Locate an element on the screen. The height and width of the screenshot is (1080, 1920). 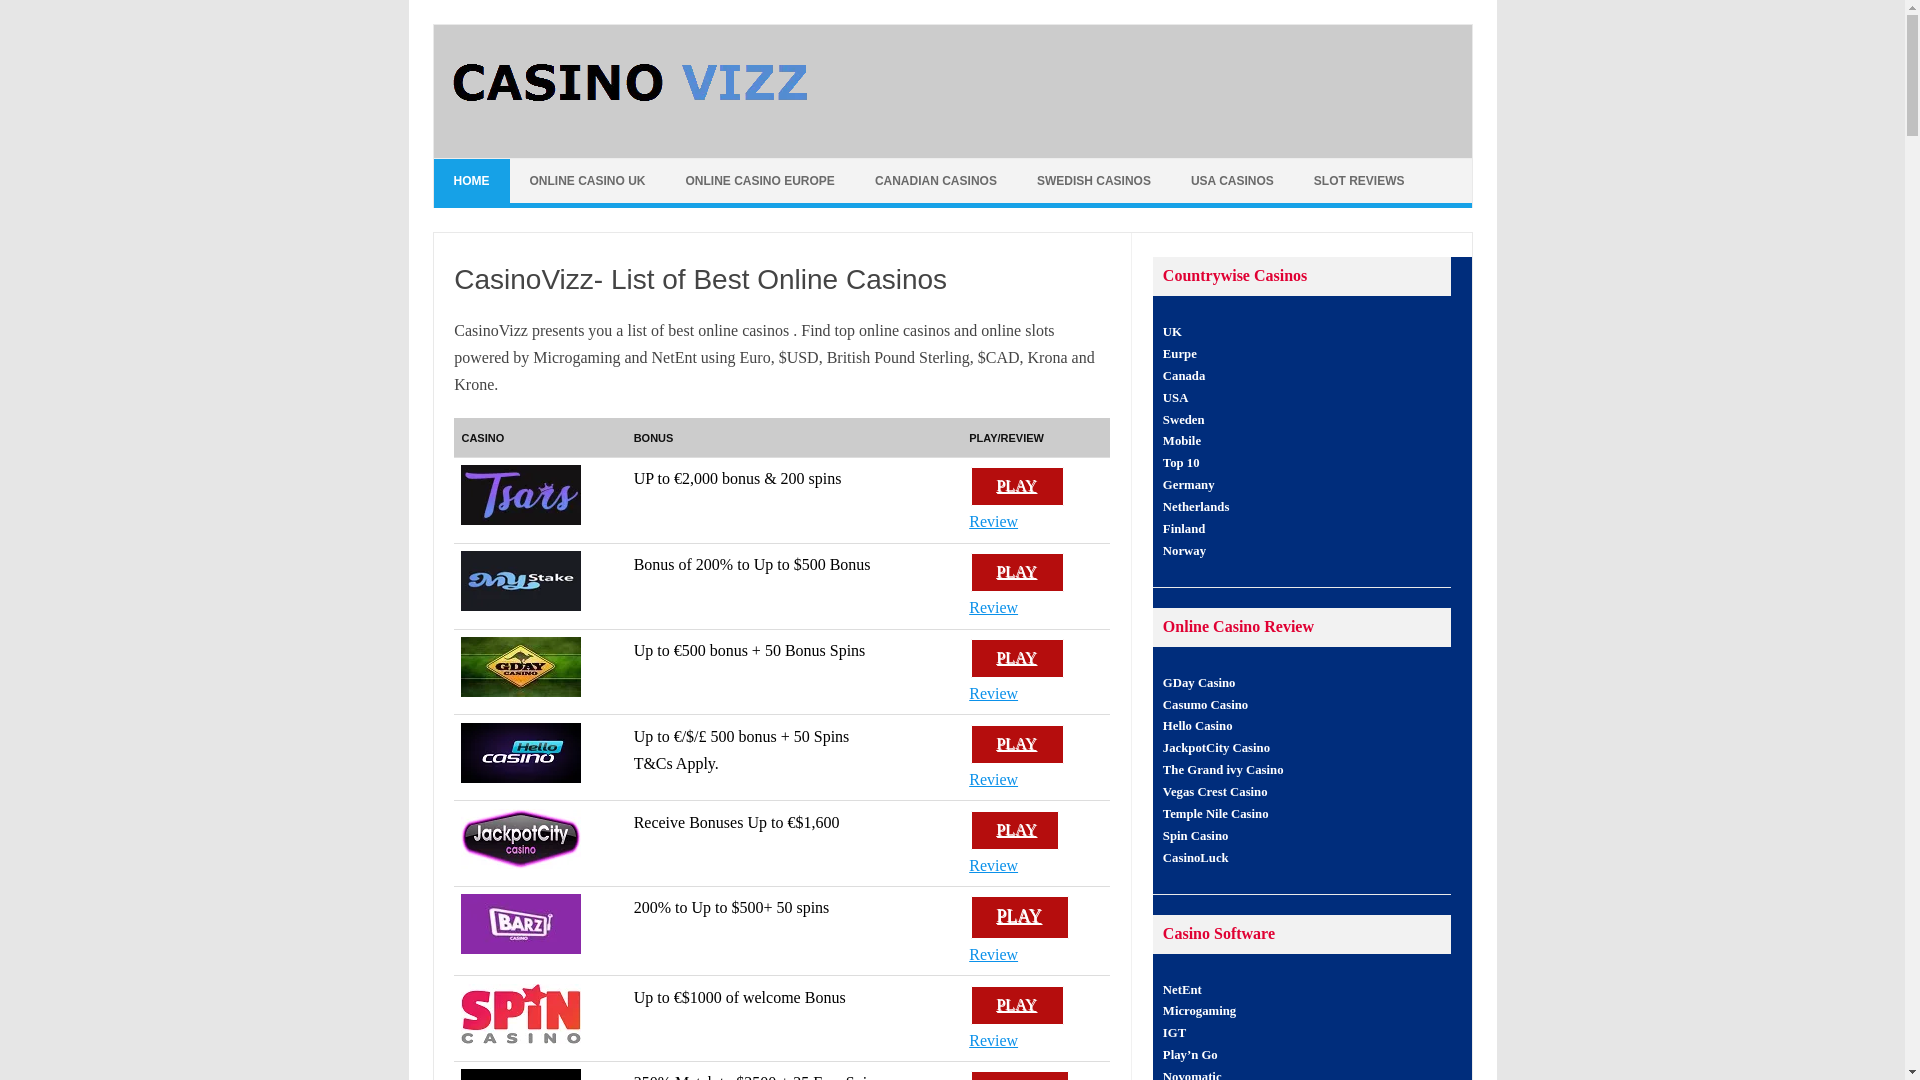
SWEDISH CASINOS is located at coordinates (1094, 180).